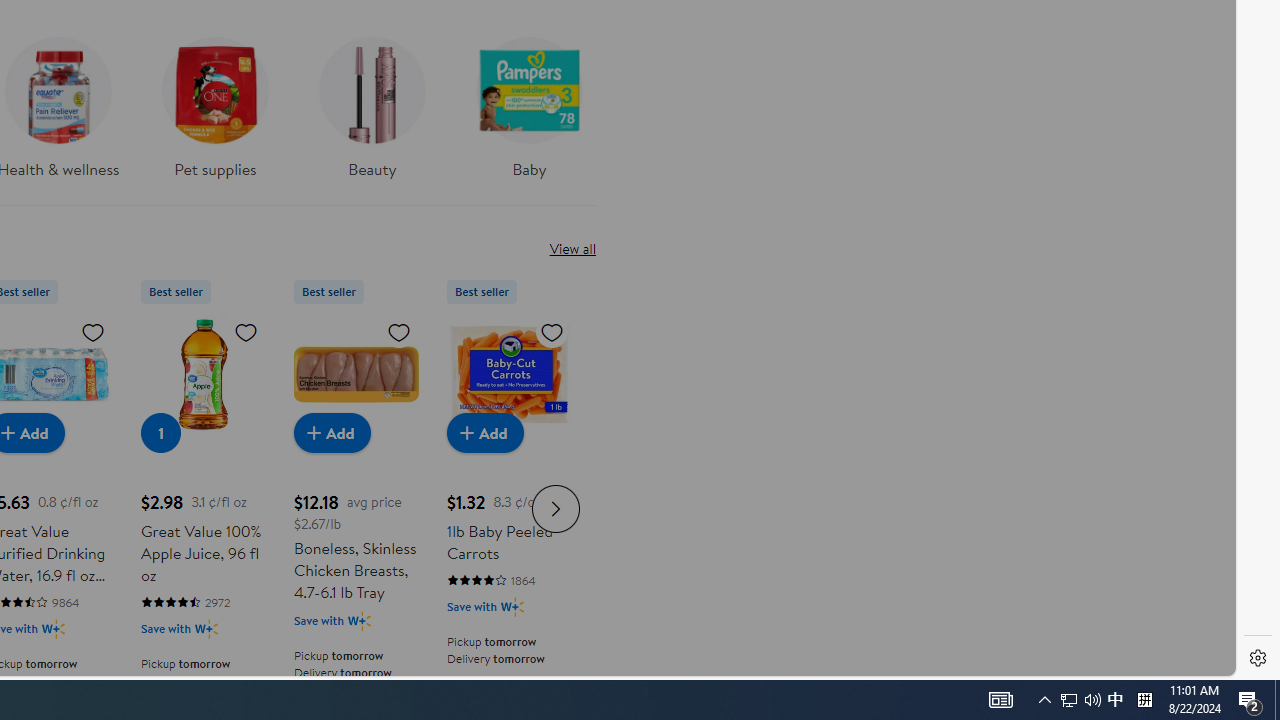  Describe the element at coordinates (160, 432) in the screenshot. I see `1 in cart, Great Value 100% Apple Juice, 96 fl oz` at that location.